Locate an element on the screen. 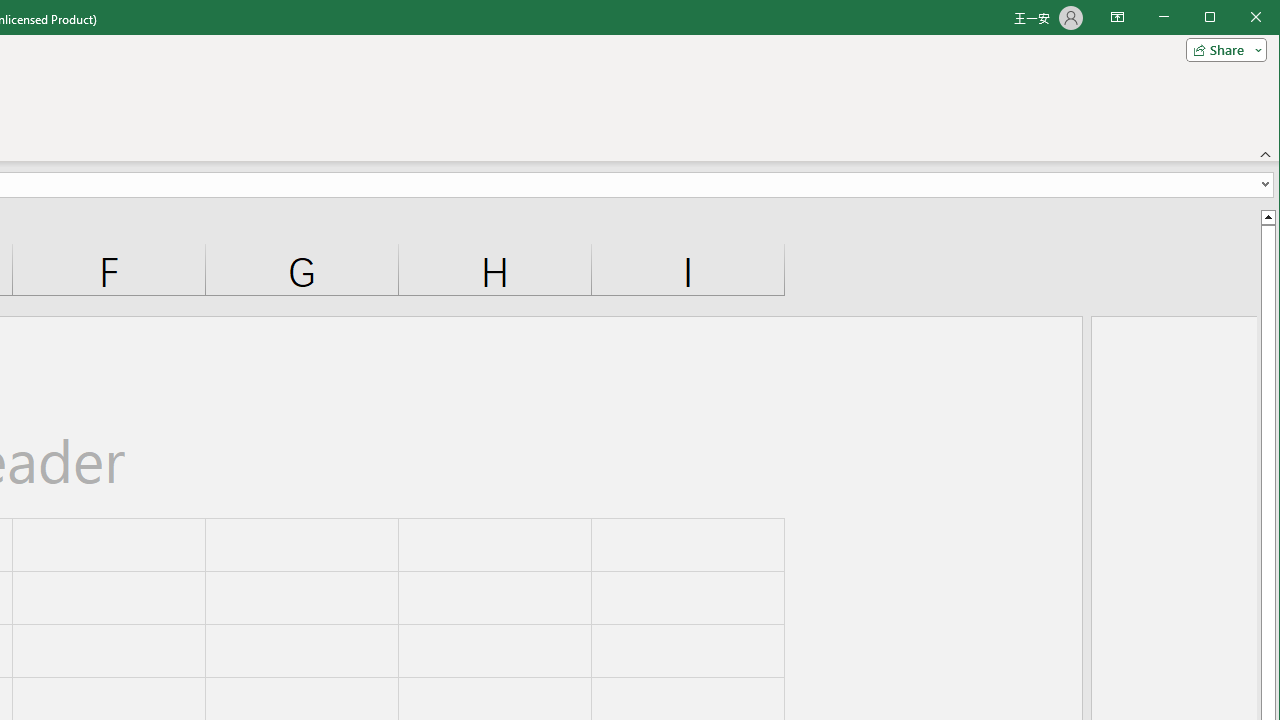 This screenshot has width=1280, height=720. Maximize is located at coordinates (1238, 18).